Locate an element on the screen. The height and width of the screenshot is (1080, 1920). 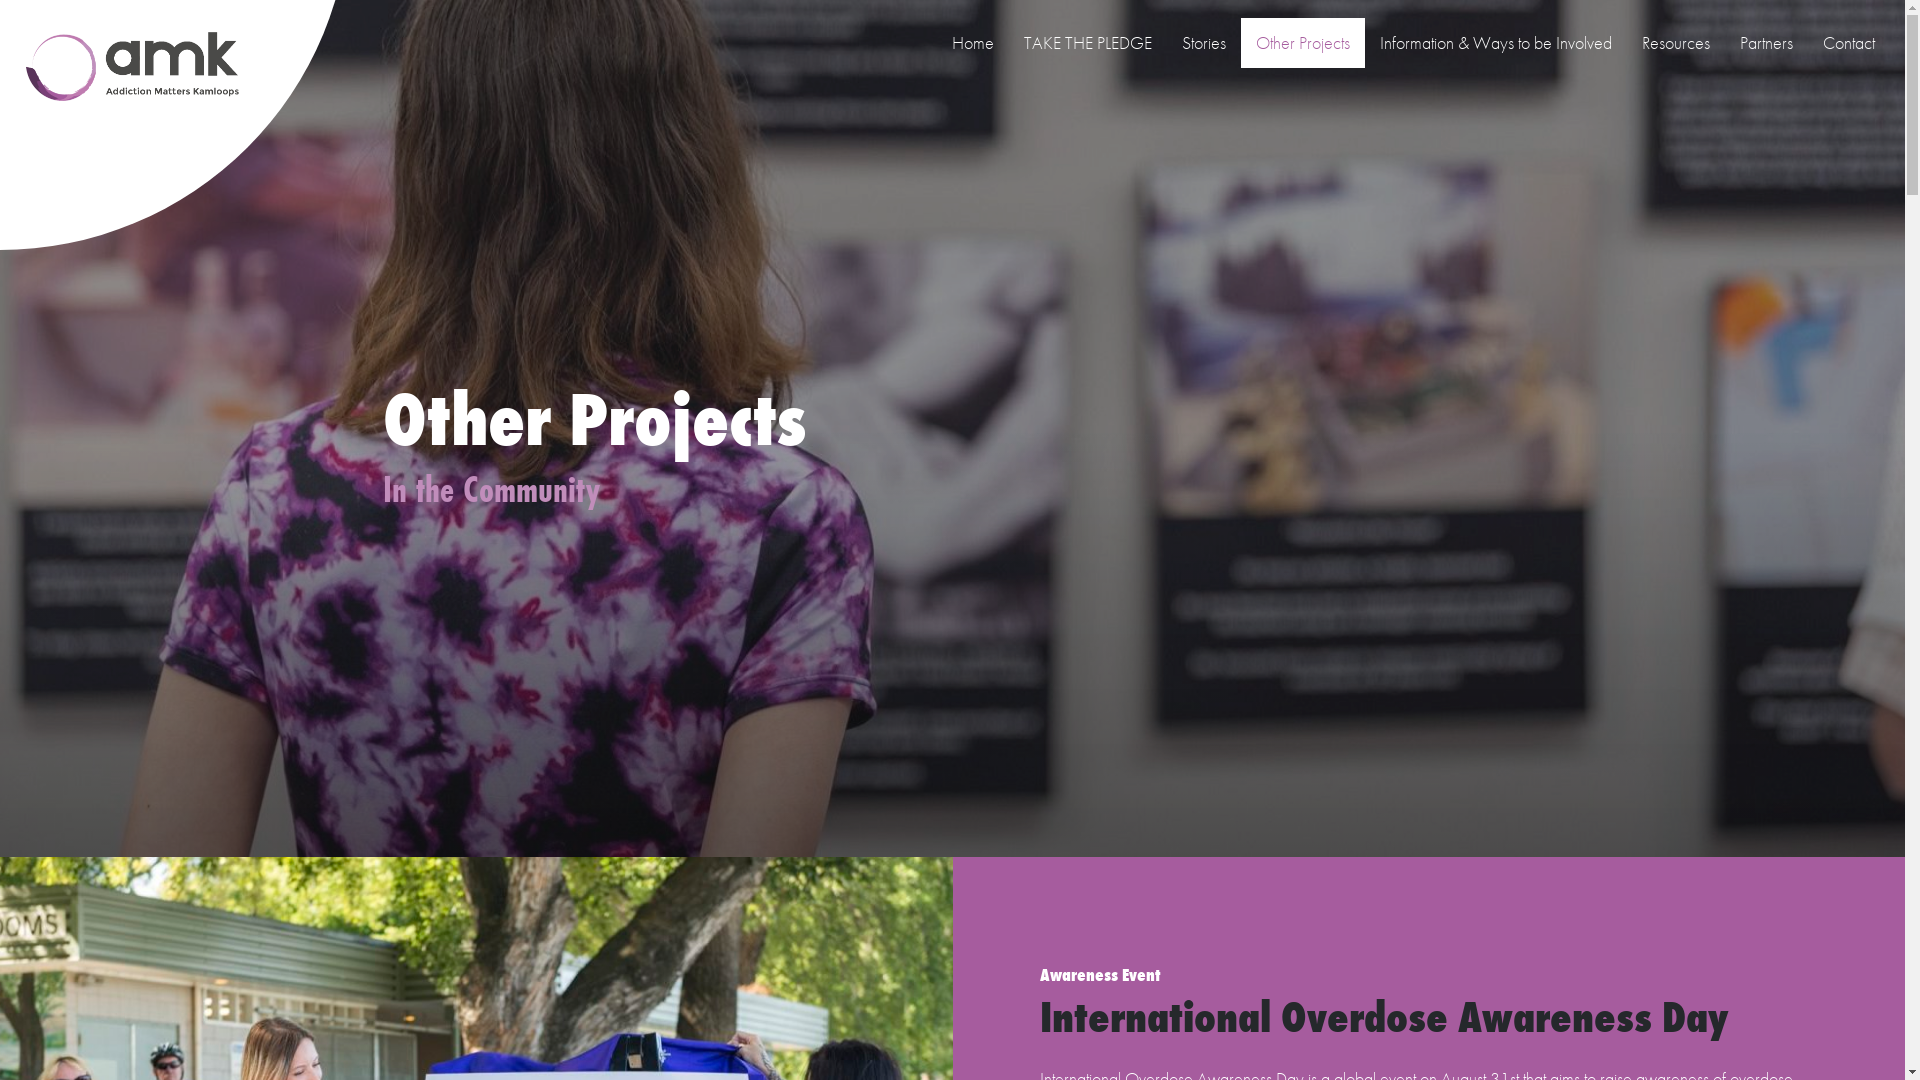
Home is located at coordinates (973, 43).